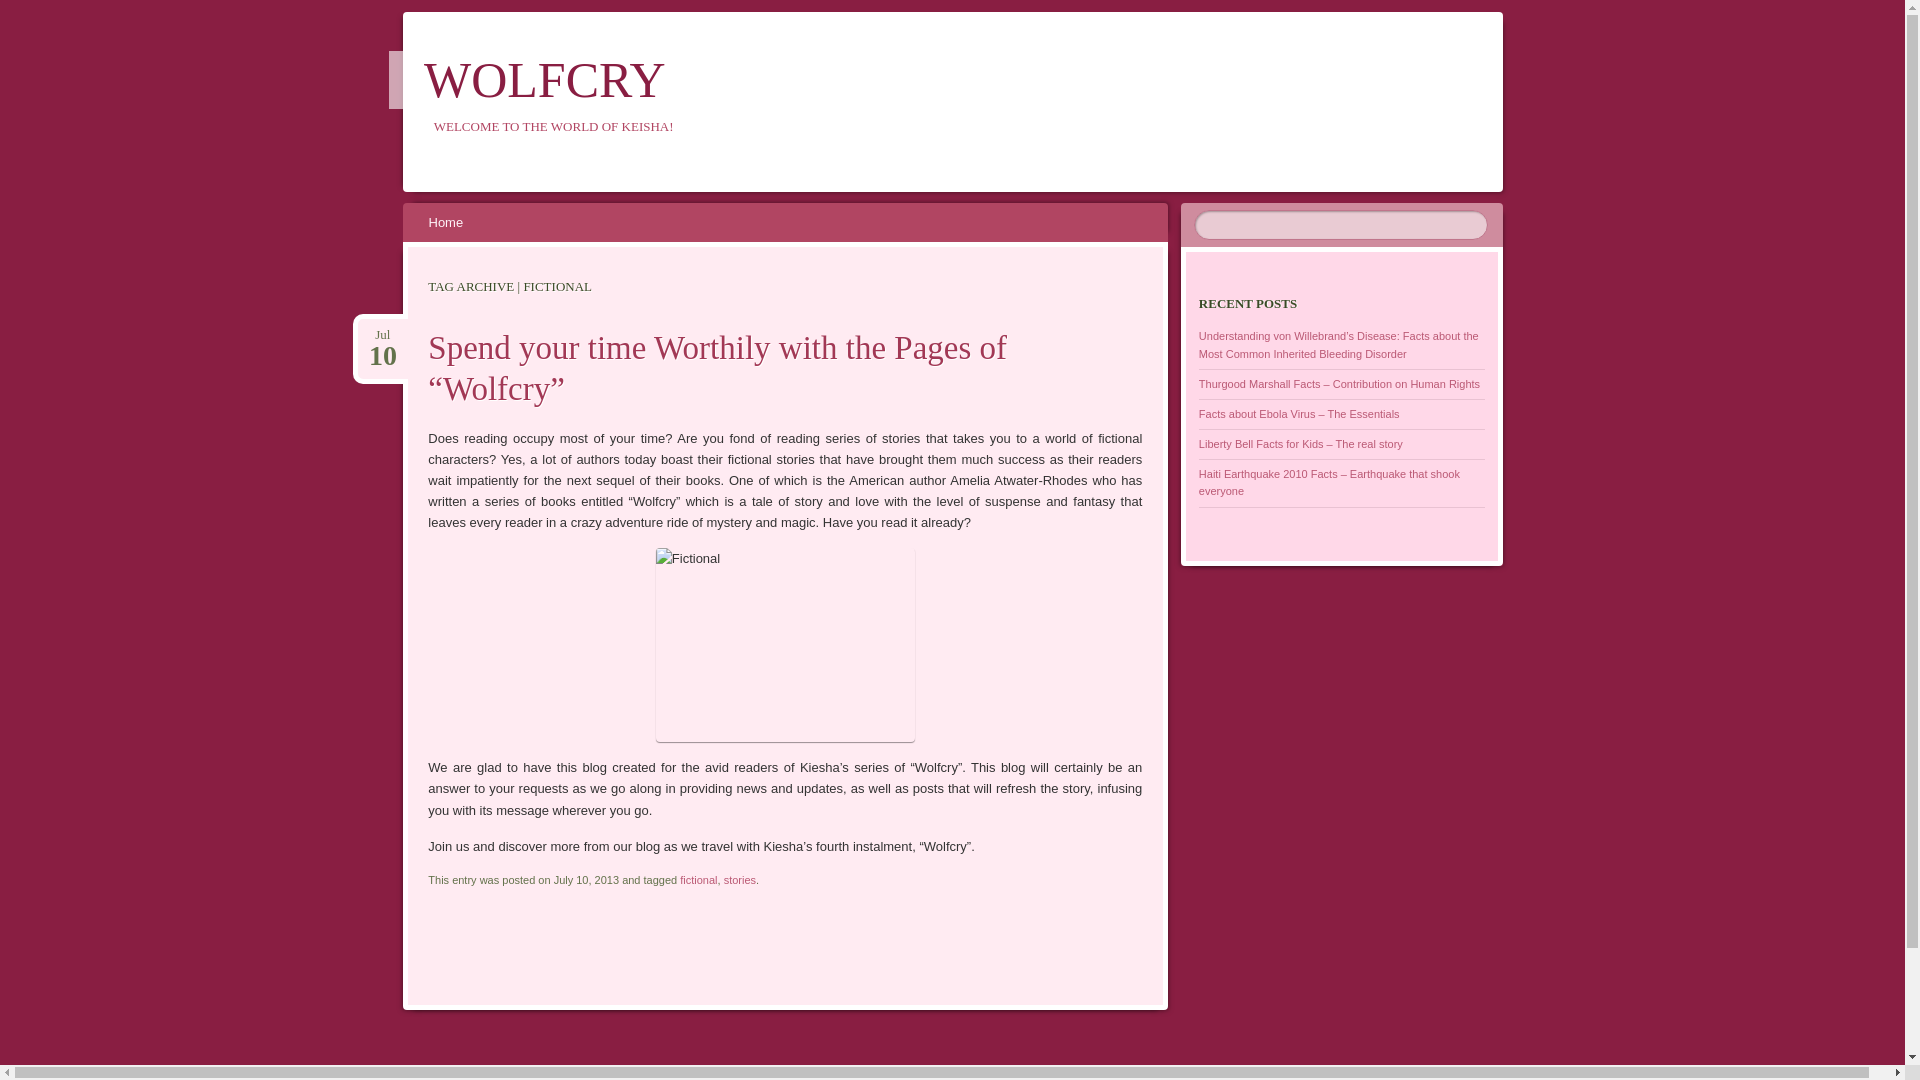  What do you see at coordinates (382, 335) in the screenshot?
I see `July 10, 2013` at bounding box center [382, 335].